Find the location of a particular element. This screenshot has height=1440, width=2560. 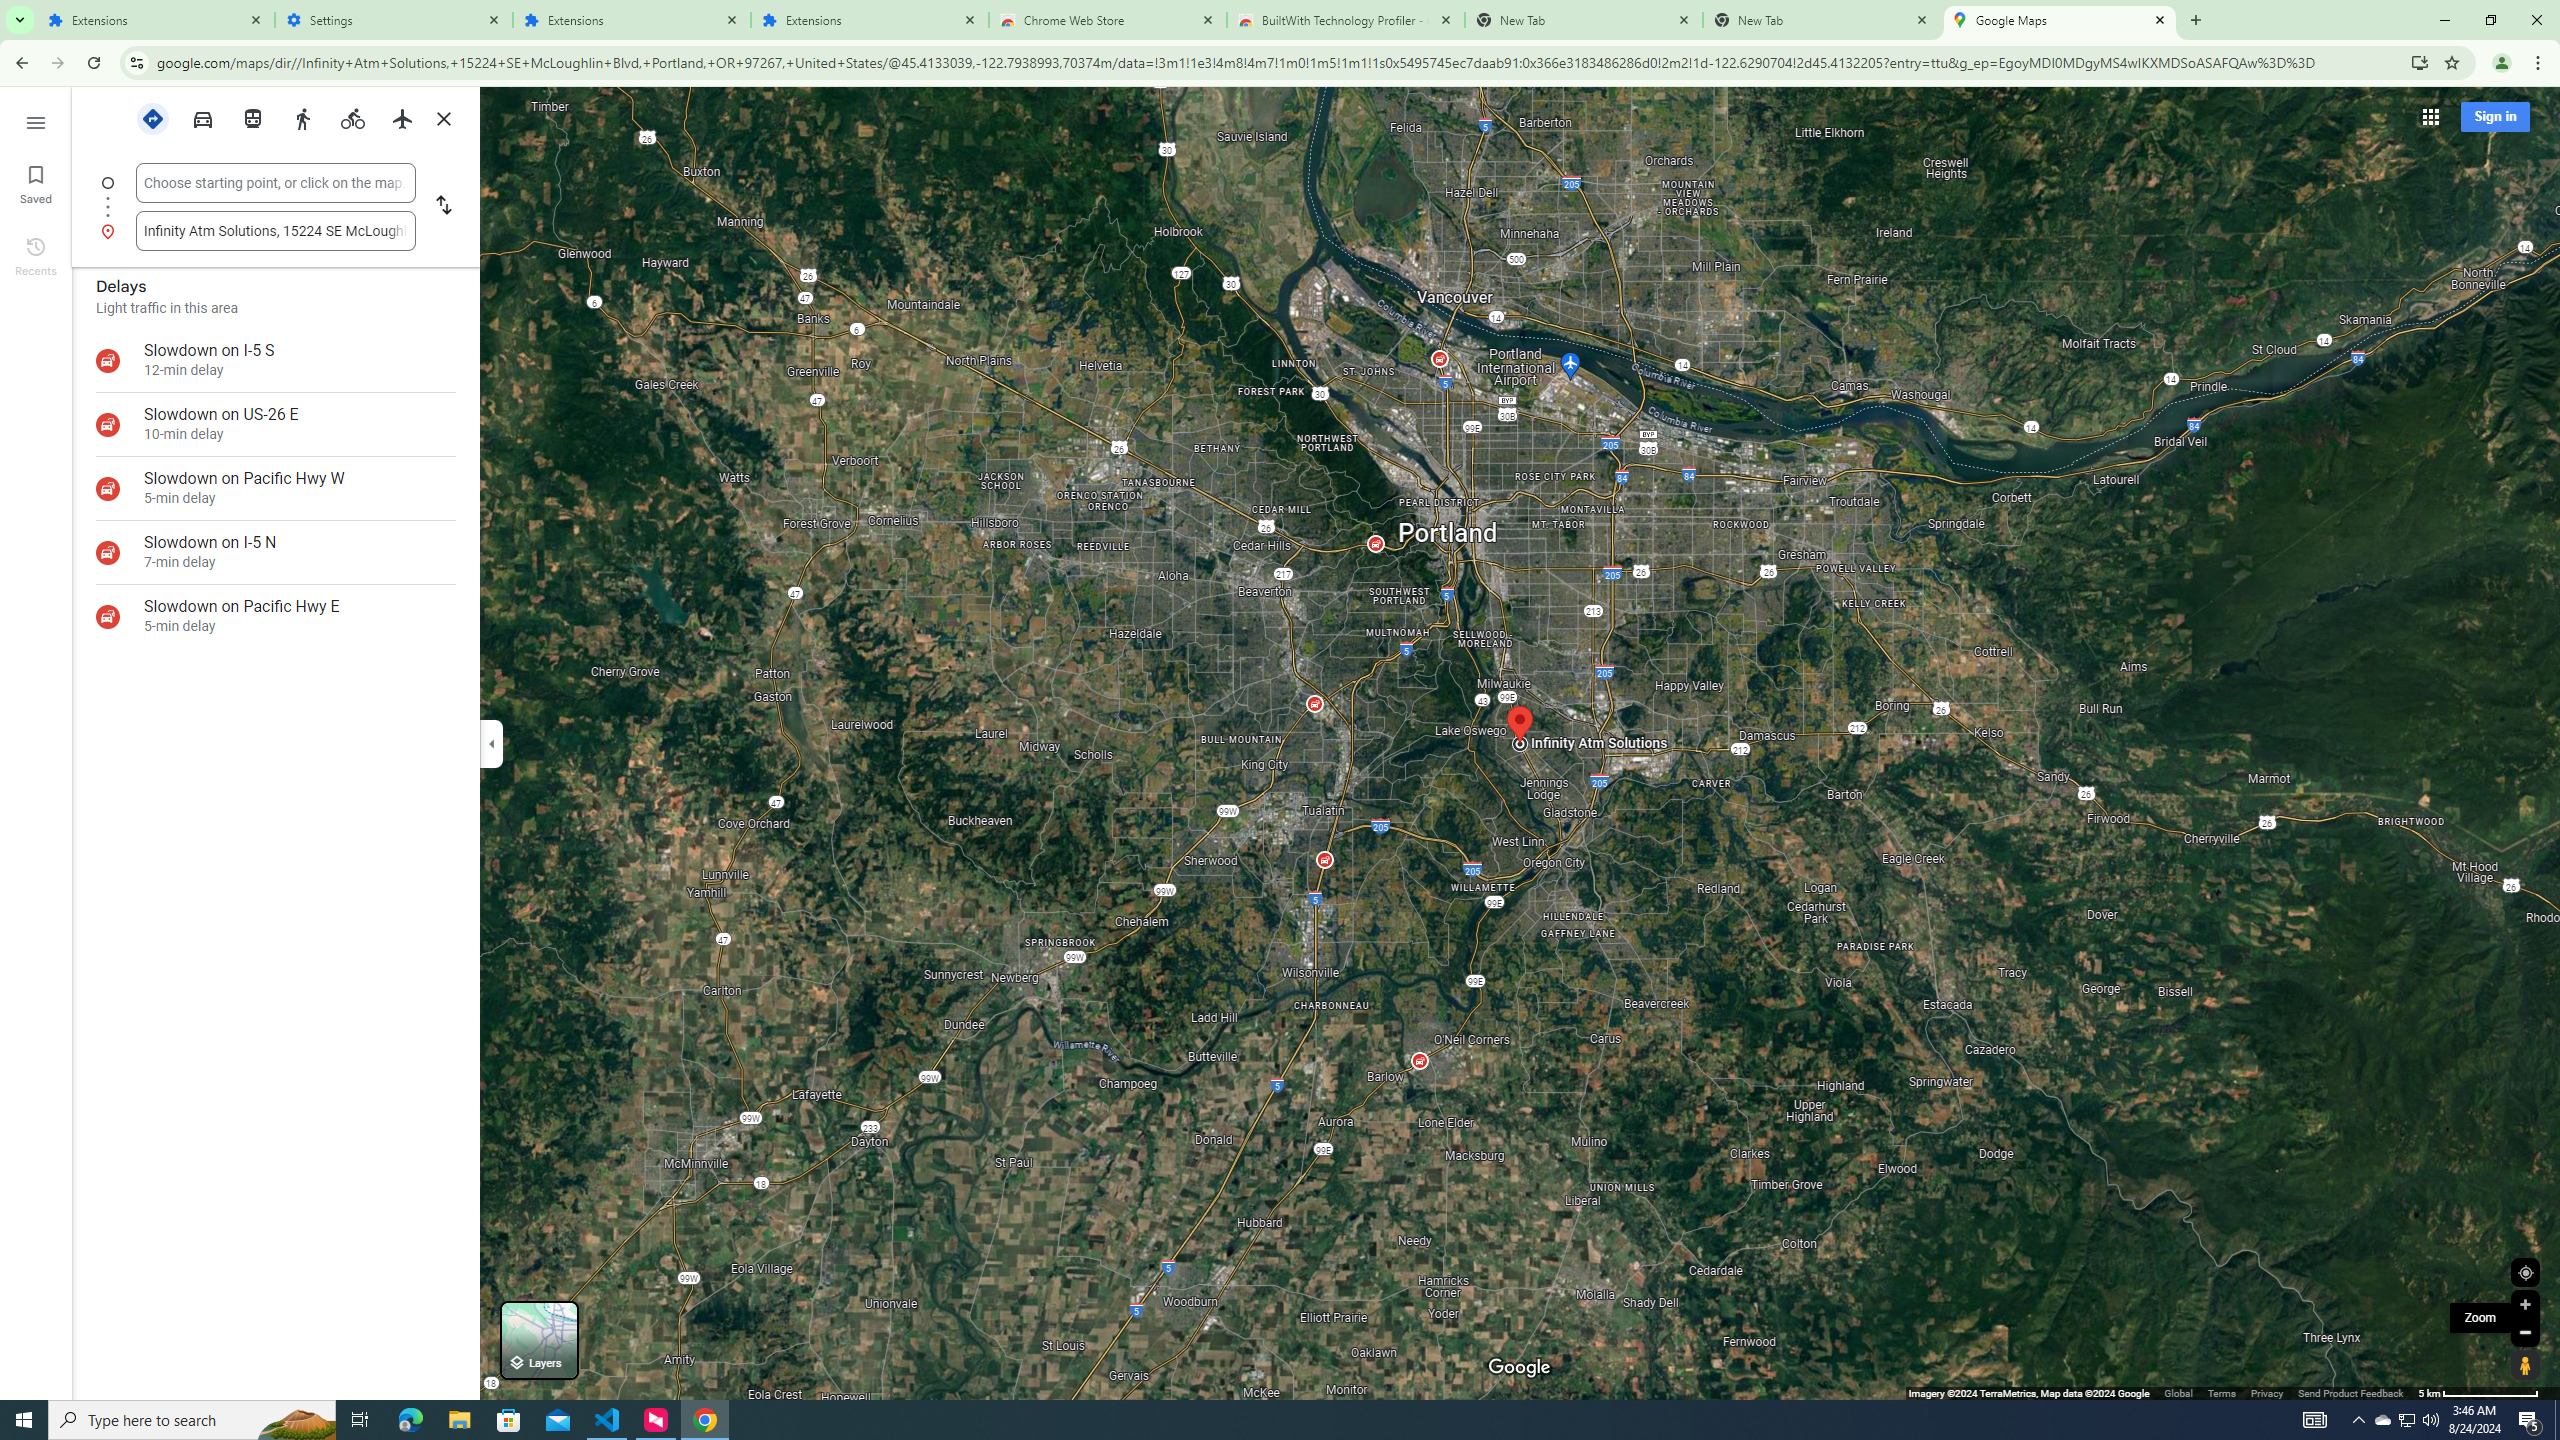

Install Google Maps is located at coordinates (2420, 62).